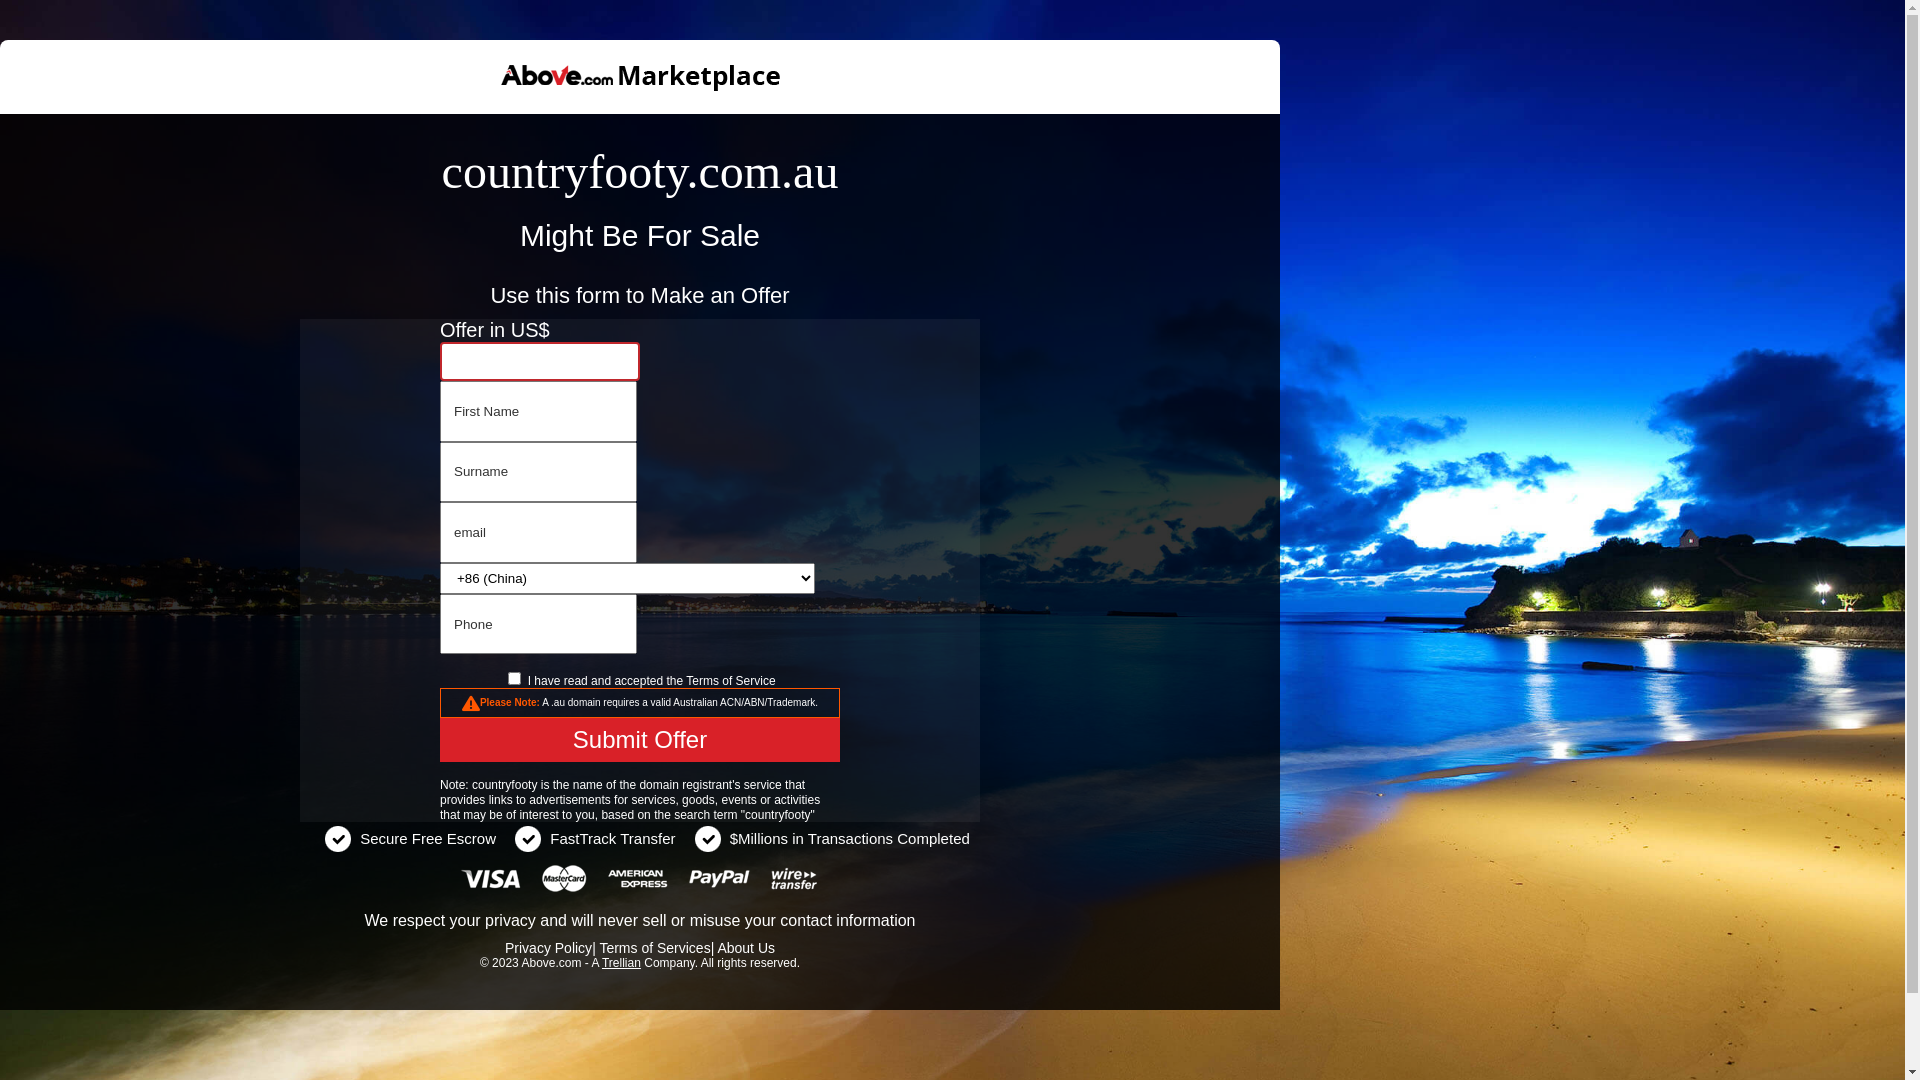 The image size is (1920, 1080). What do you see at coordinates (548, 948) in the screenshot?
I see `Privacy Policy` at bounding box center [548, 948].